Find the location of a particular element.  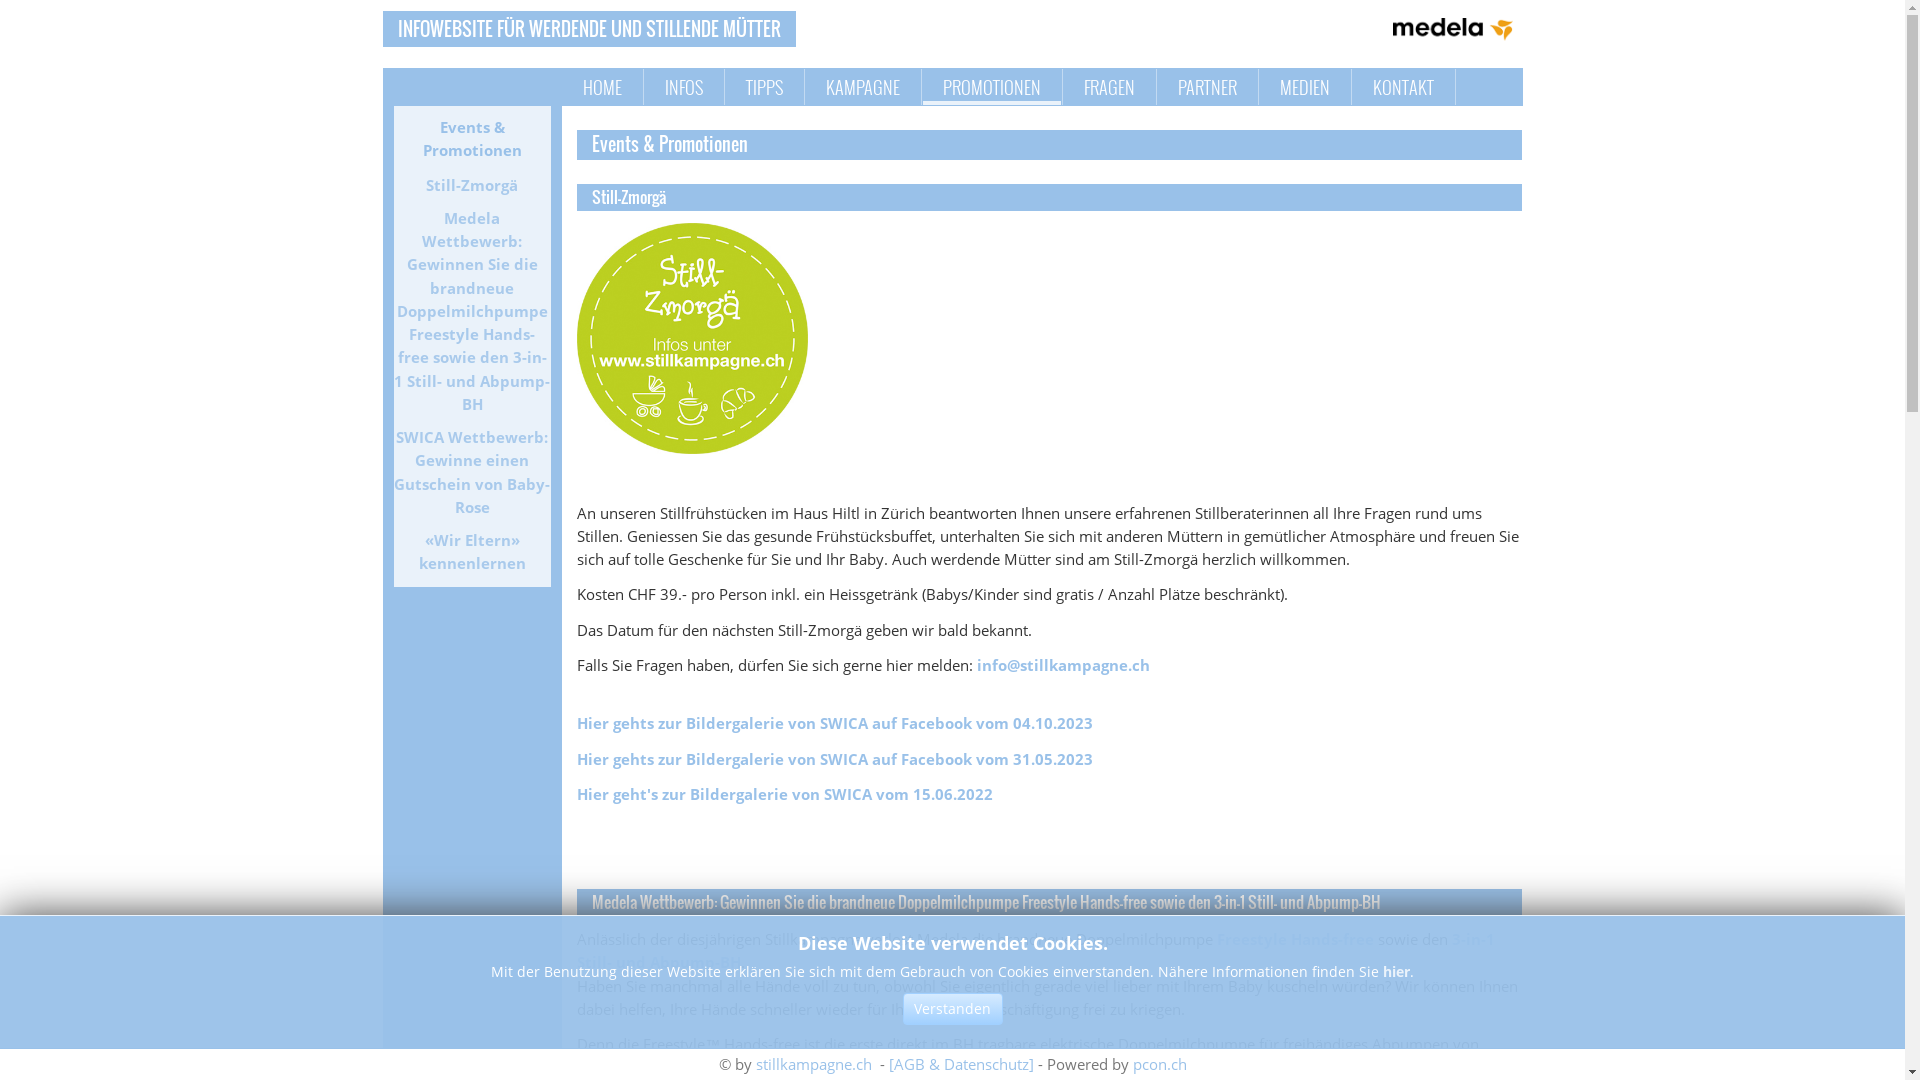

KONTAKT is located at coordinates (1402, 87).